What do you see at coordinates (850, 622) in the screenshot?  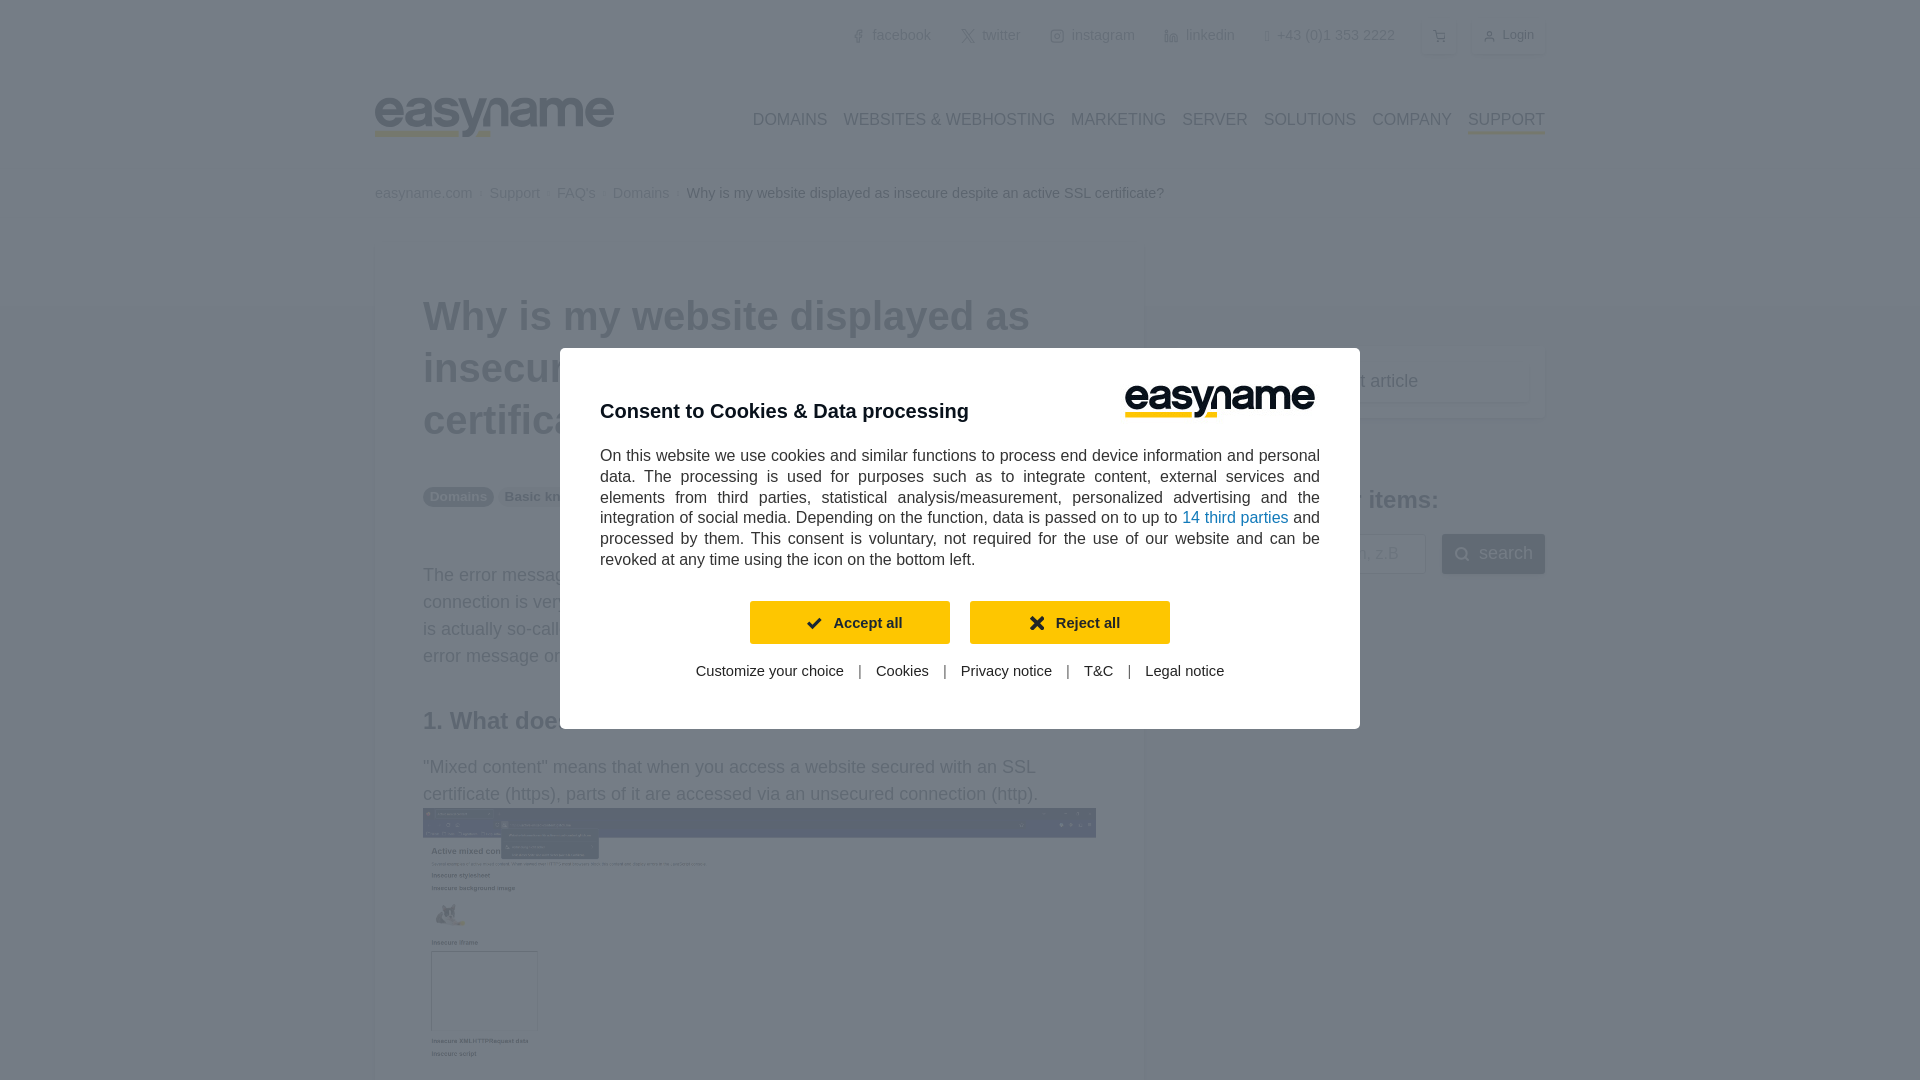 I see `Accept all` at bounding box center [850, 622].